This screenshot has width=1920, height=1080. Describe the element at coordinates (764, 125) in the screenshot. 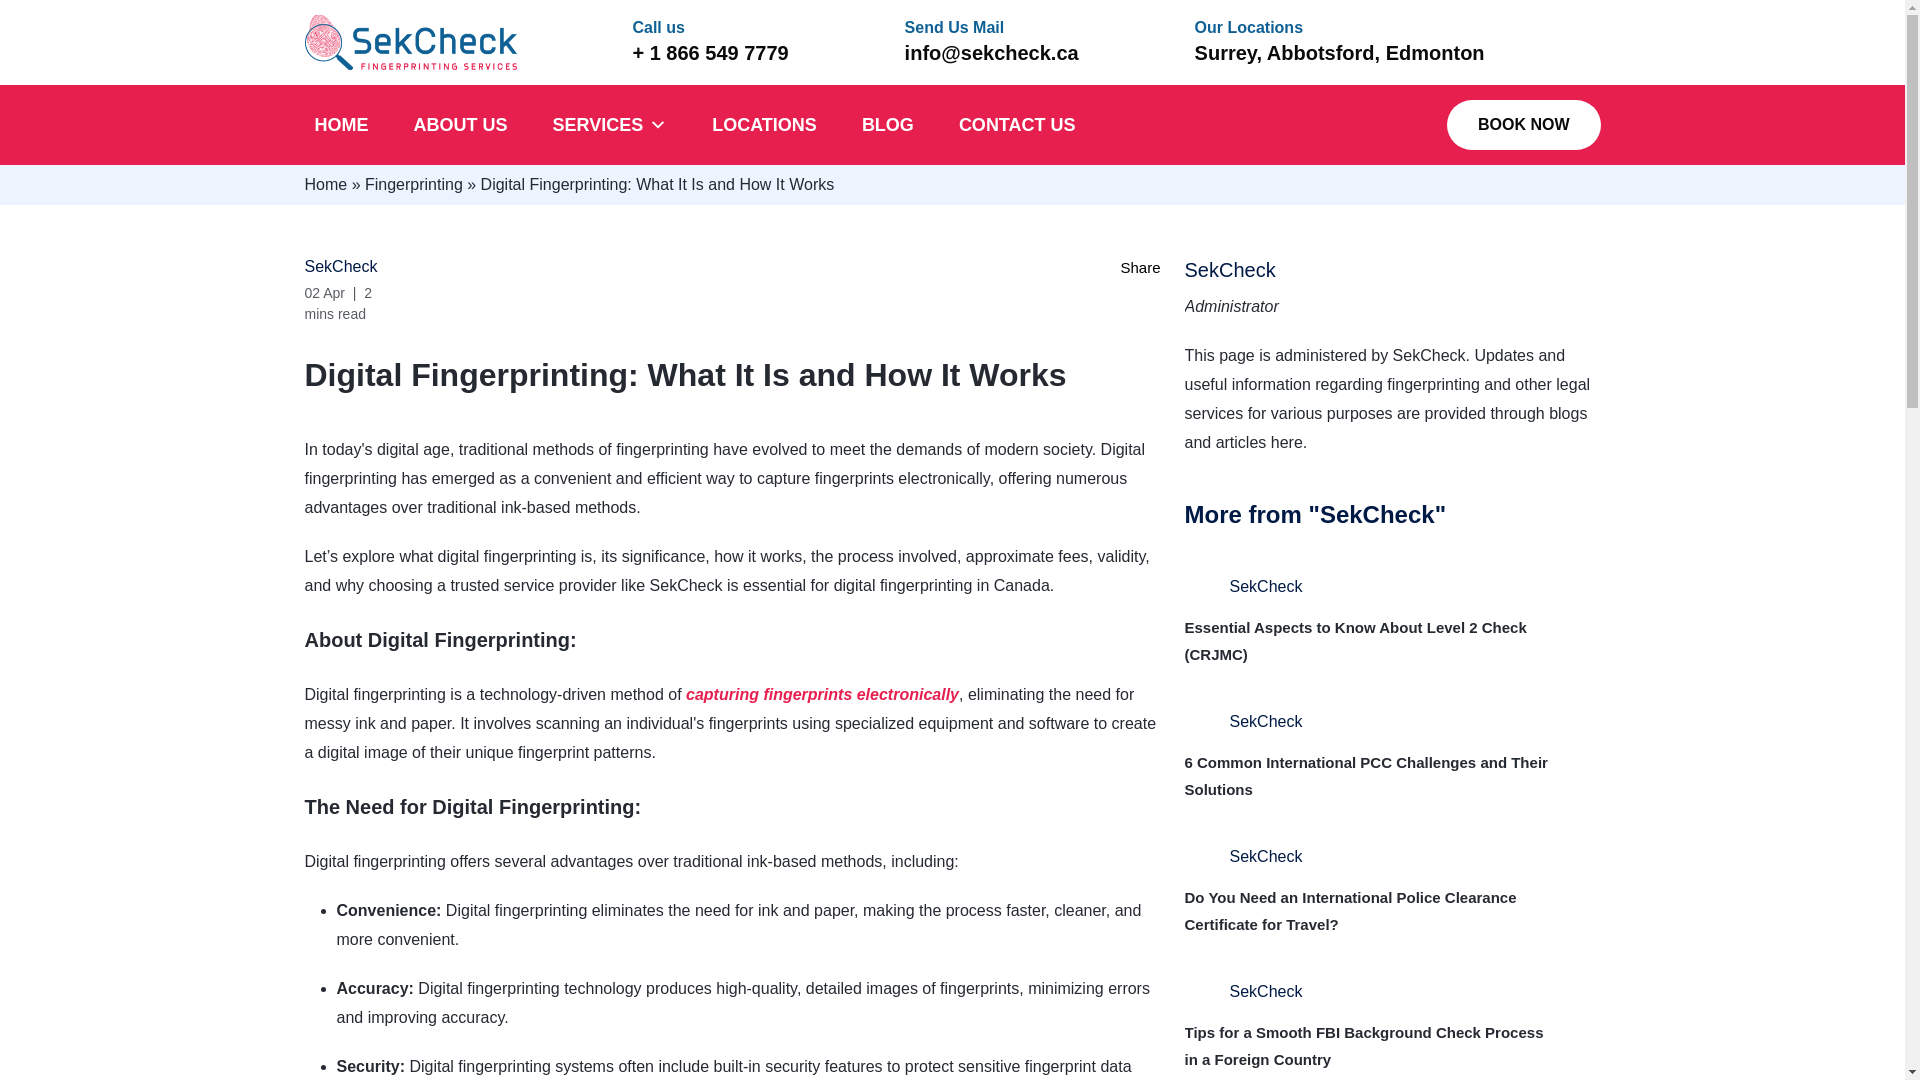

I see `LOCATIONS` at that location.